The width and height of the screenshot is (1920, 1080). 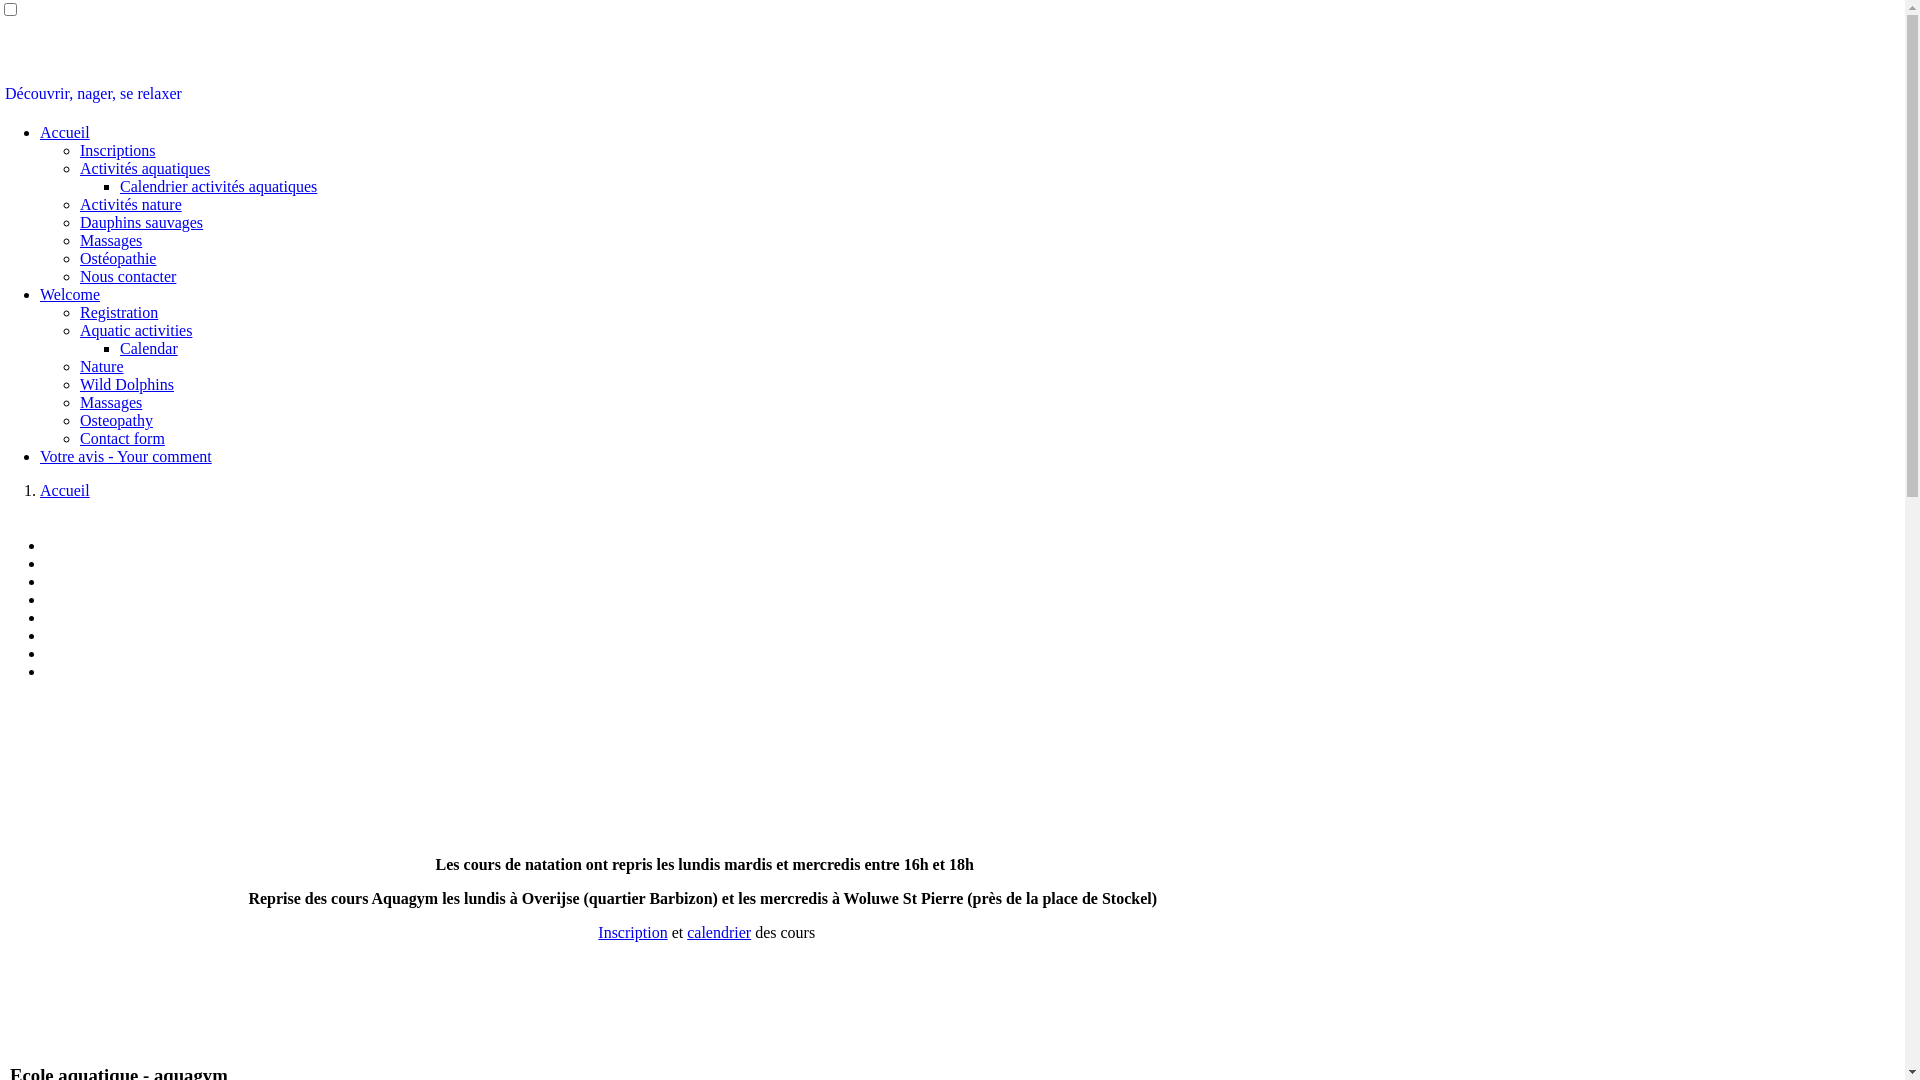 What do you see at coordinates (119, 312) in the screenshot?
I see `Registration` at bounding box center [119, 312].